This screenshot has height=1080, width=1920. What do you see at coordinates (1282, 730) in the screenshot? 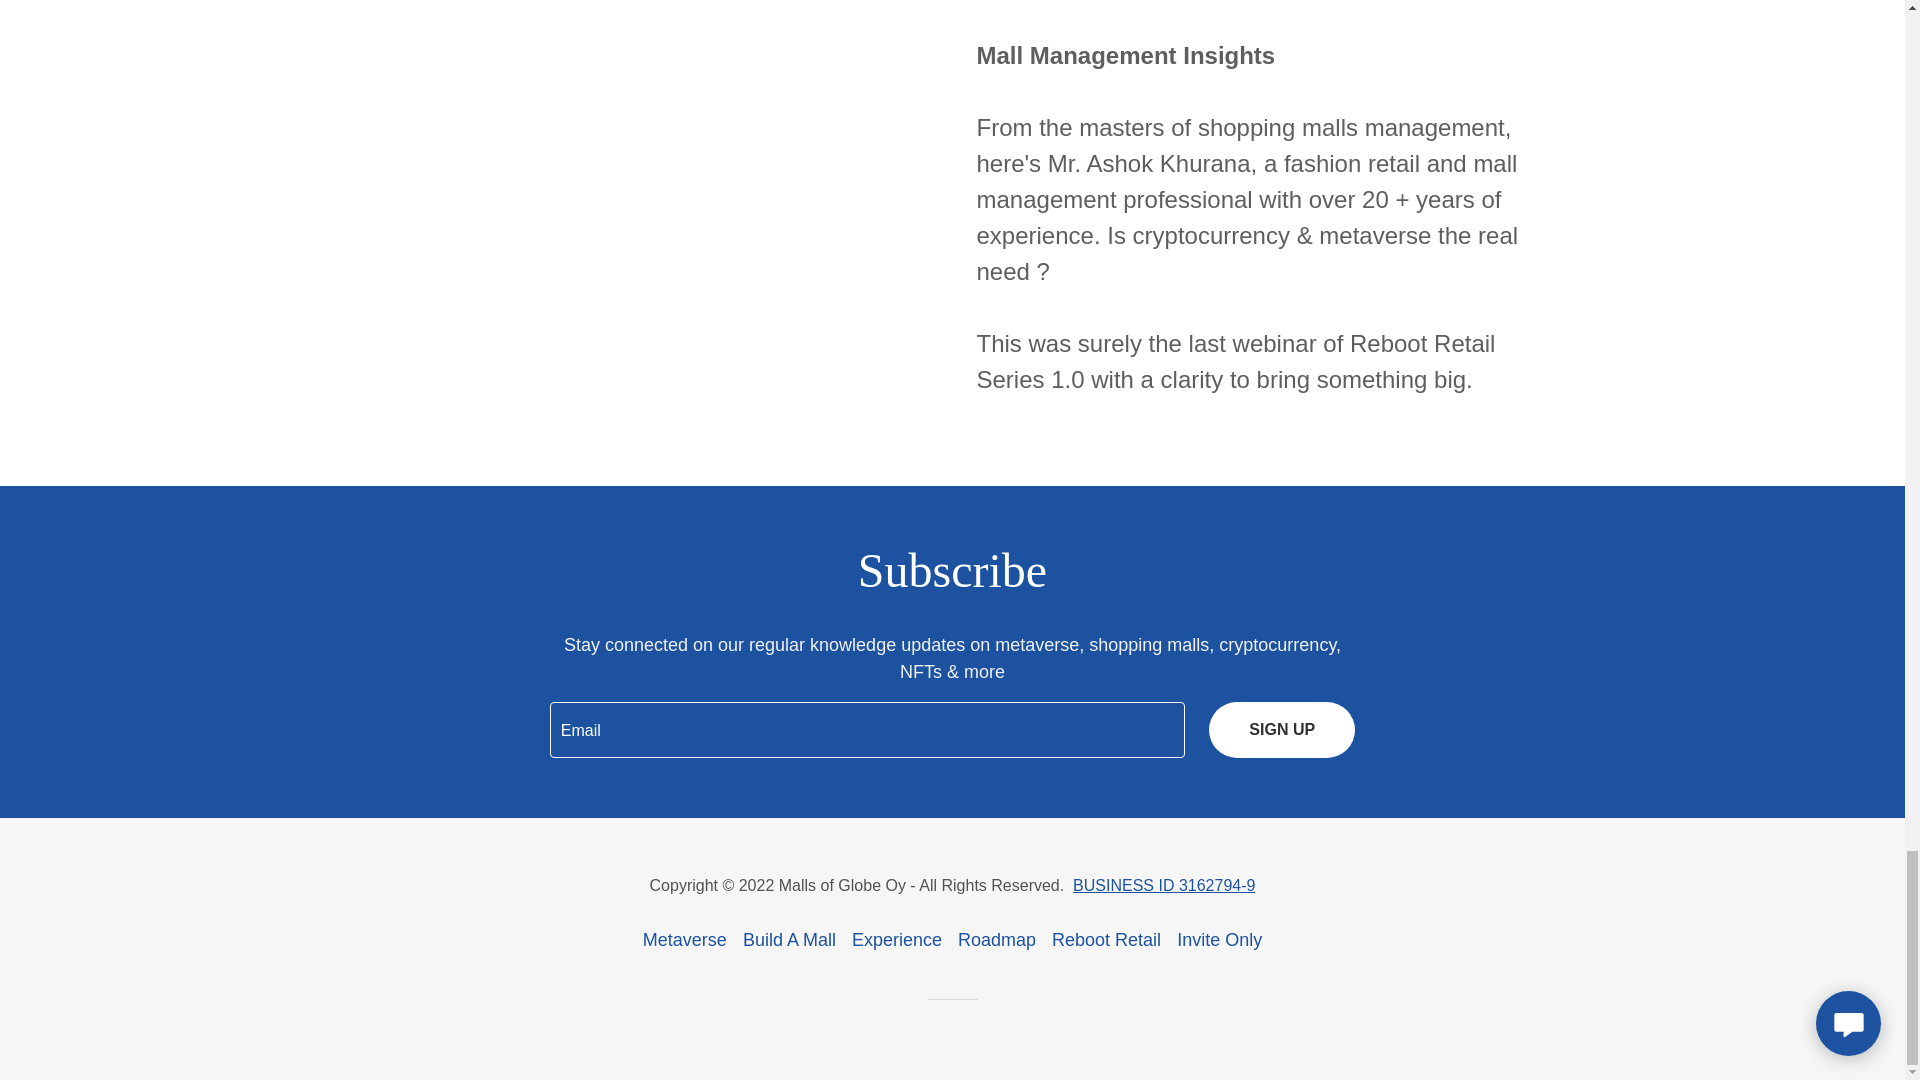
I see `SIGN UP` at bounding box center [1282, 730].